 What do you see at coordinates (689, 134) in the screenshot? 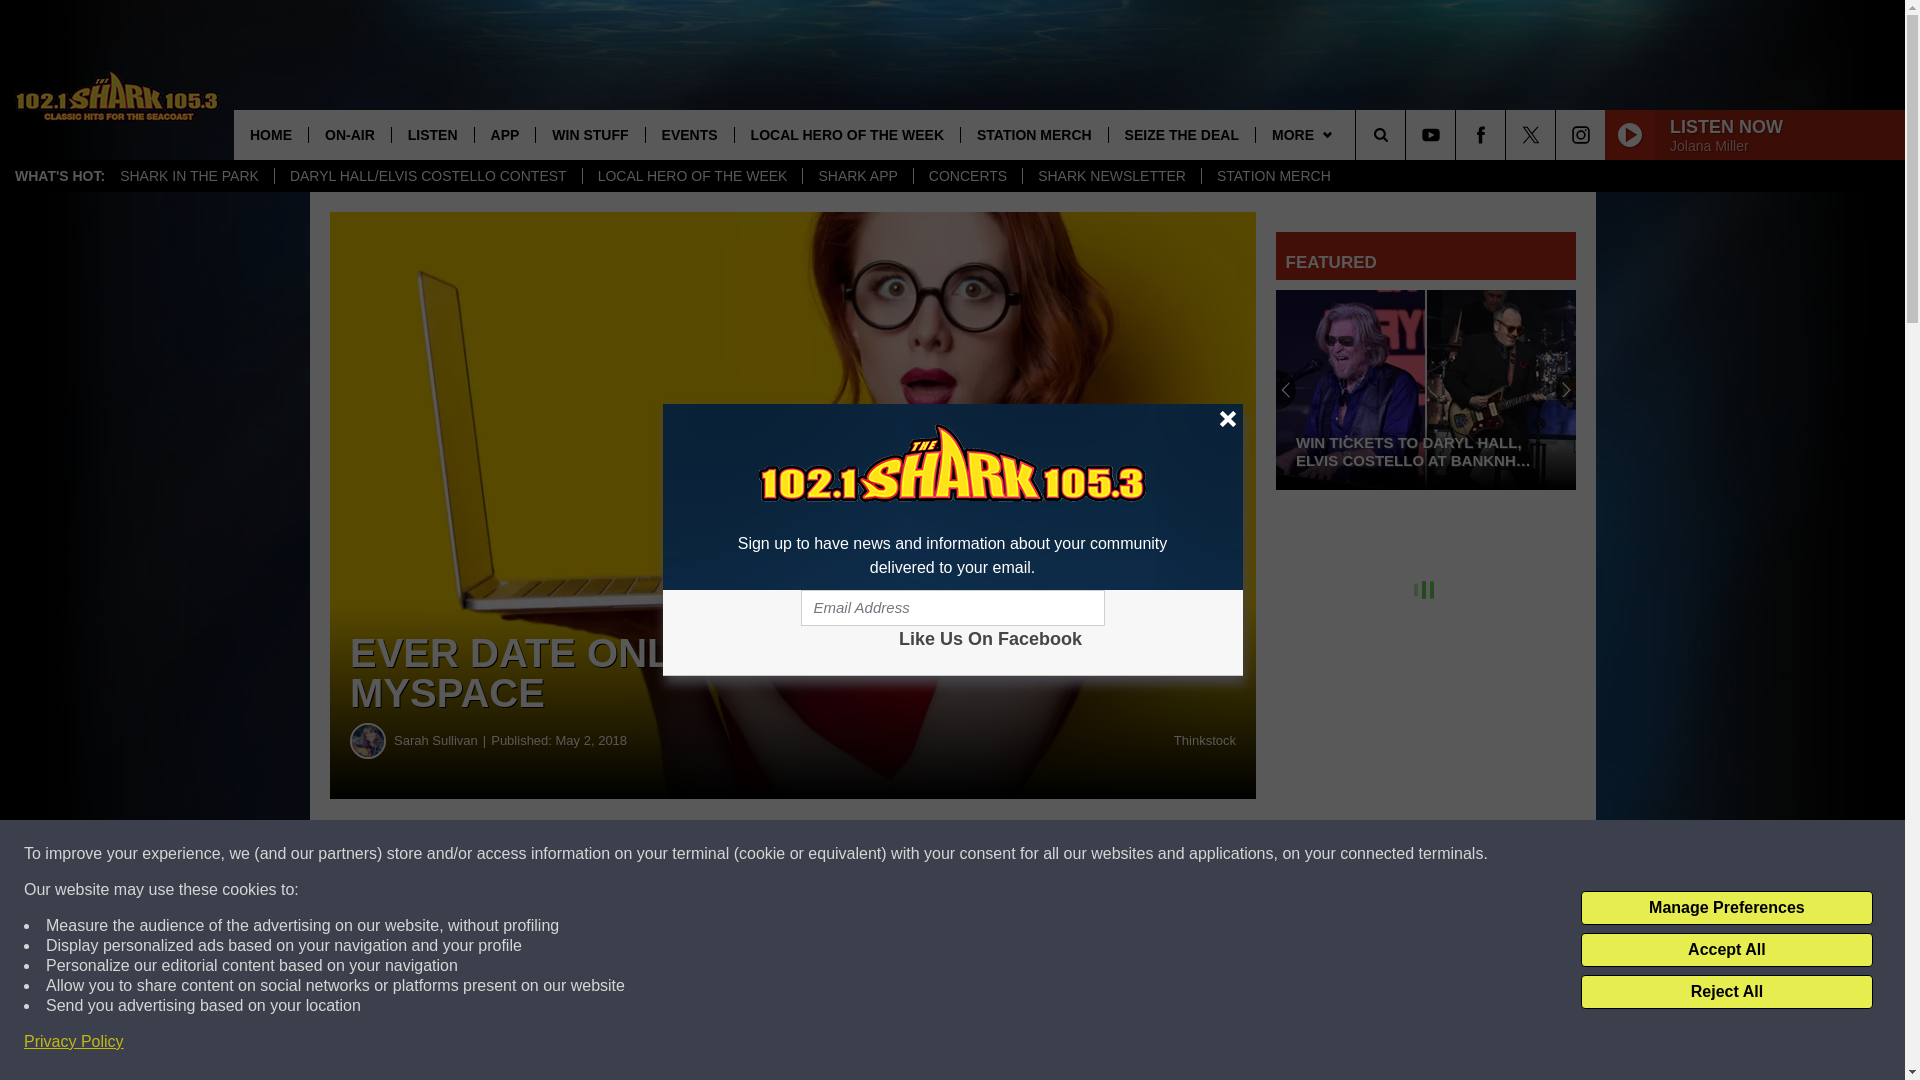
I see `EVENTS` at bounding box center [689, 134].